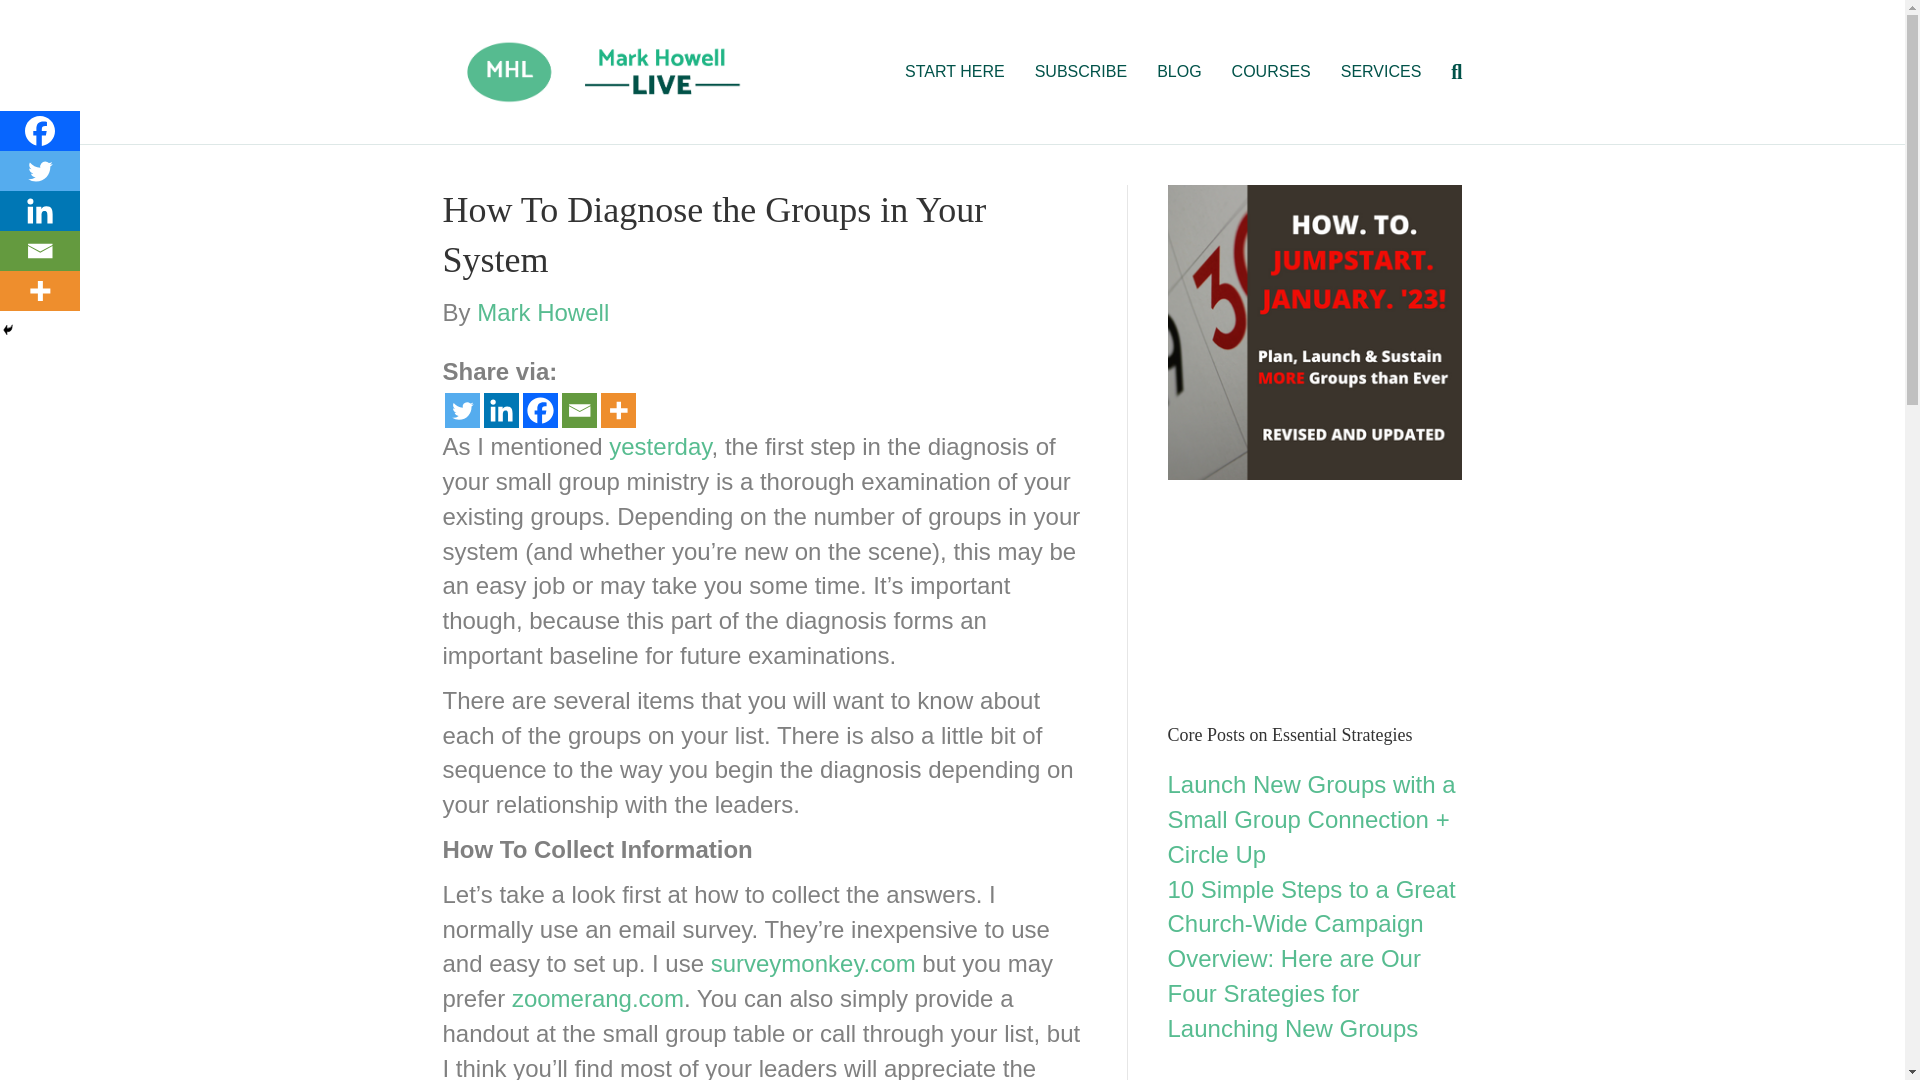 This screenshot has width=1920, height=1080. What do you see at coordinates (1080, 72) in the screenshot?
I see `SUBSCRIBE` at bounding box center [1080, 72].